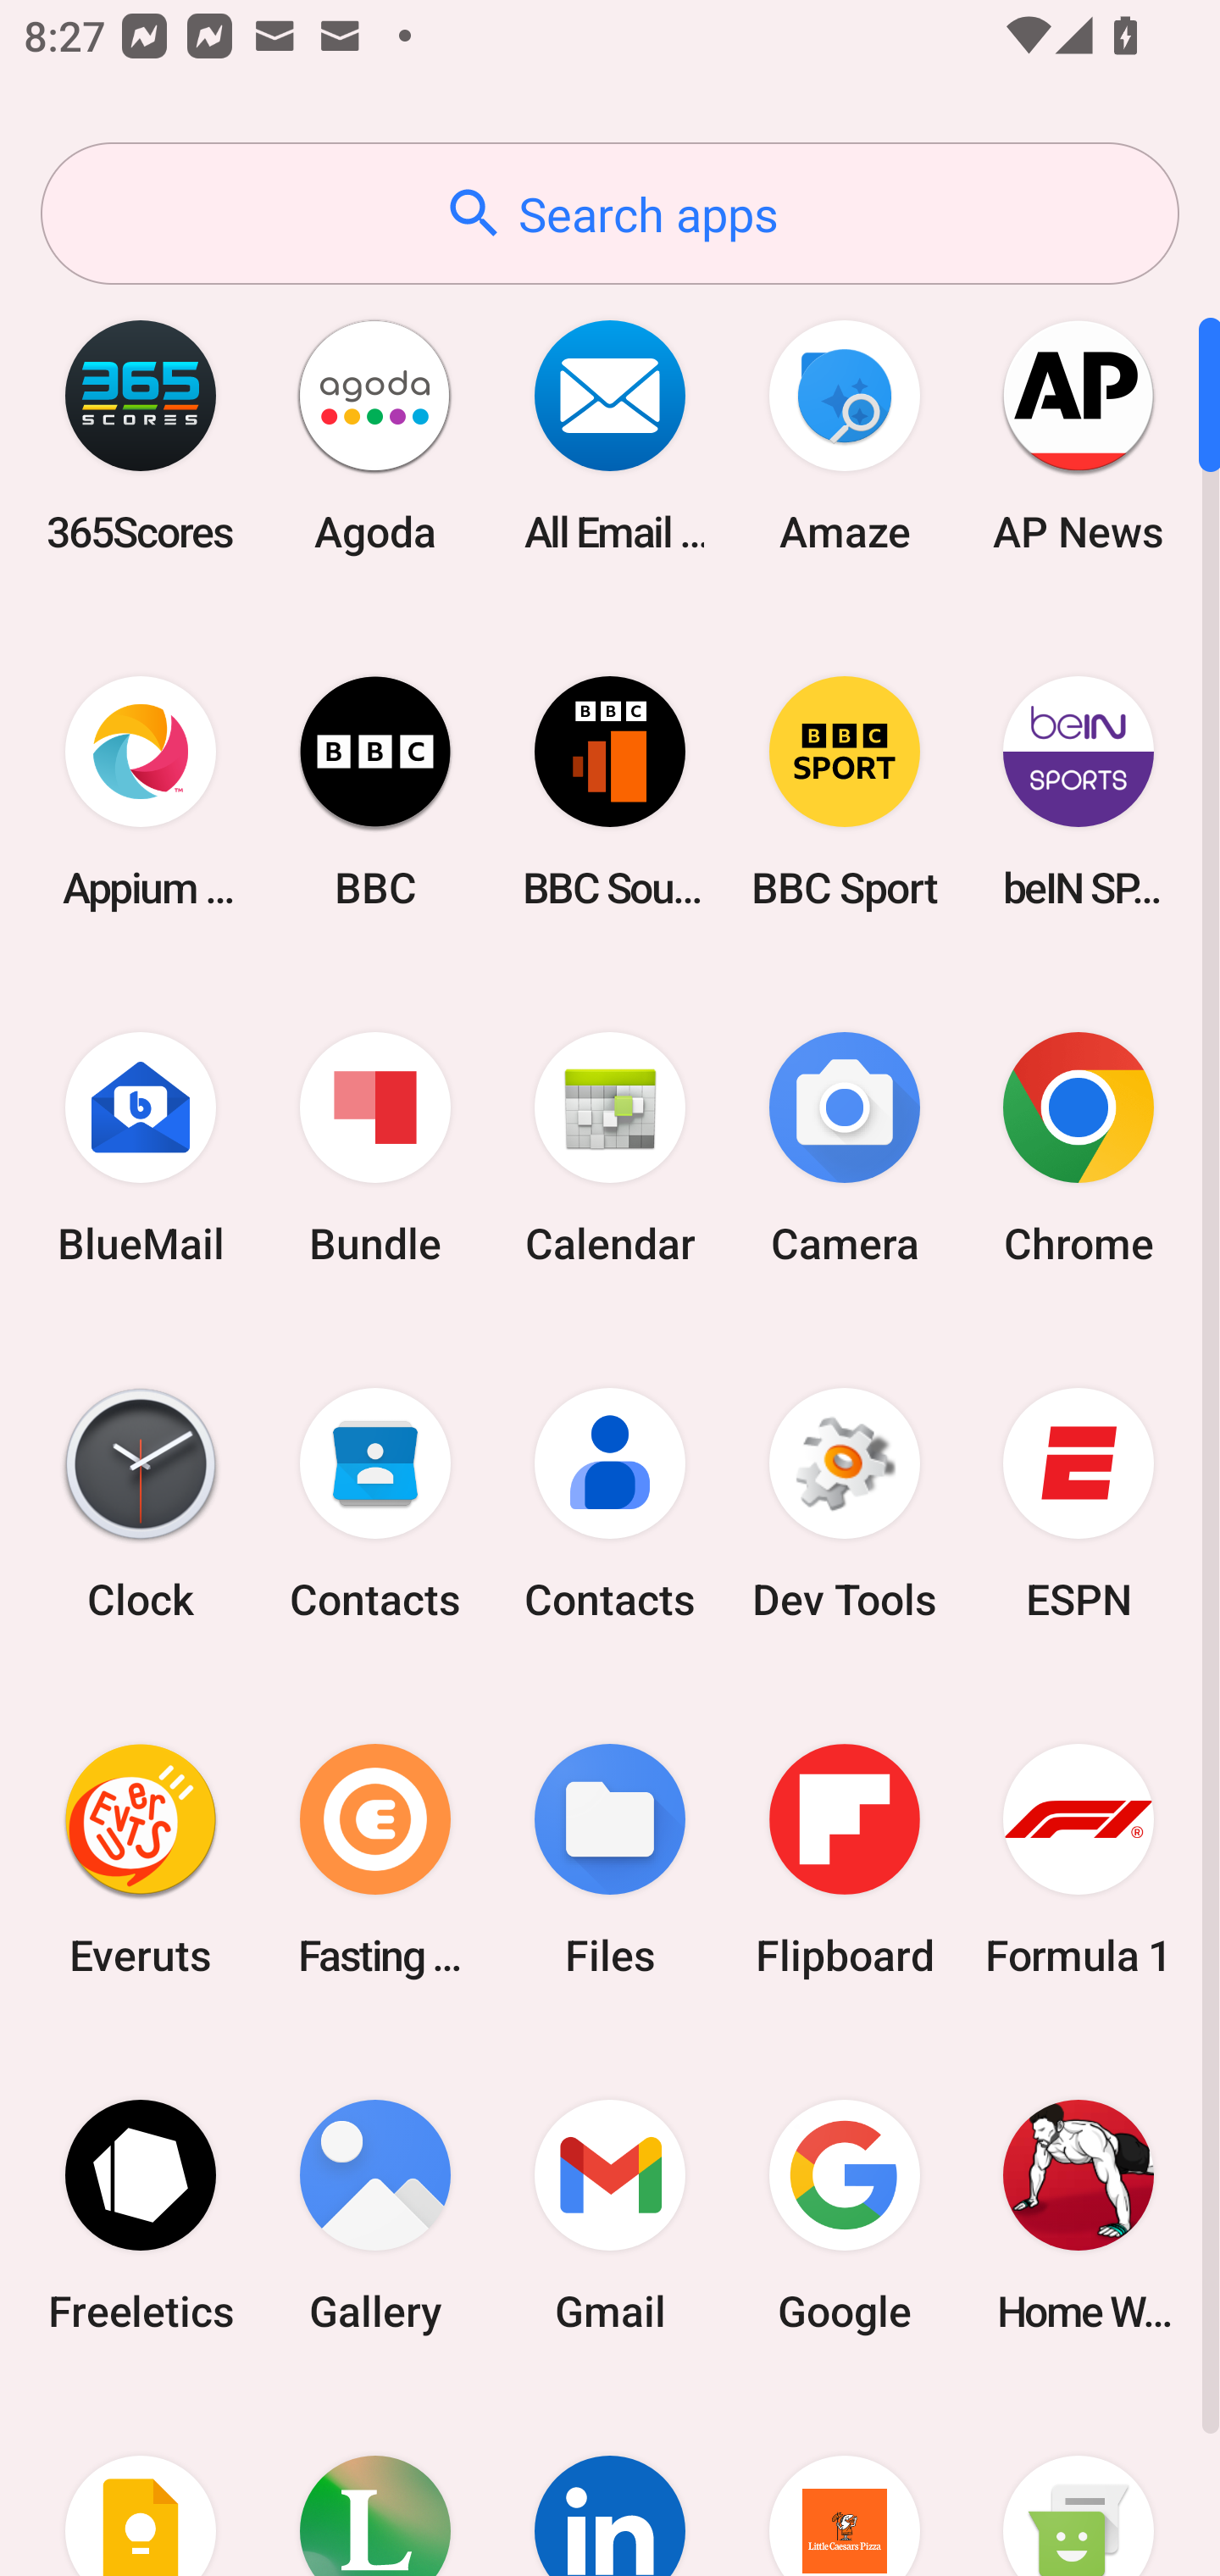  What do you see at coordinates (1079, 791) in the screenshot?
I see `beIN SPORTS` at bounding box center [1079, 791].